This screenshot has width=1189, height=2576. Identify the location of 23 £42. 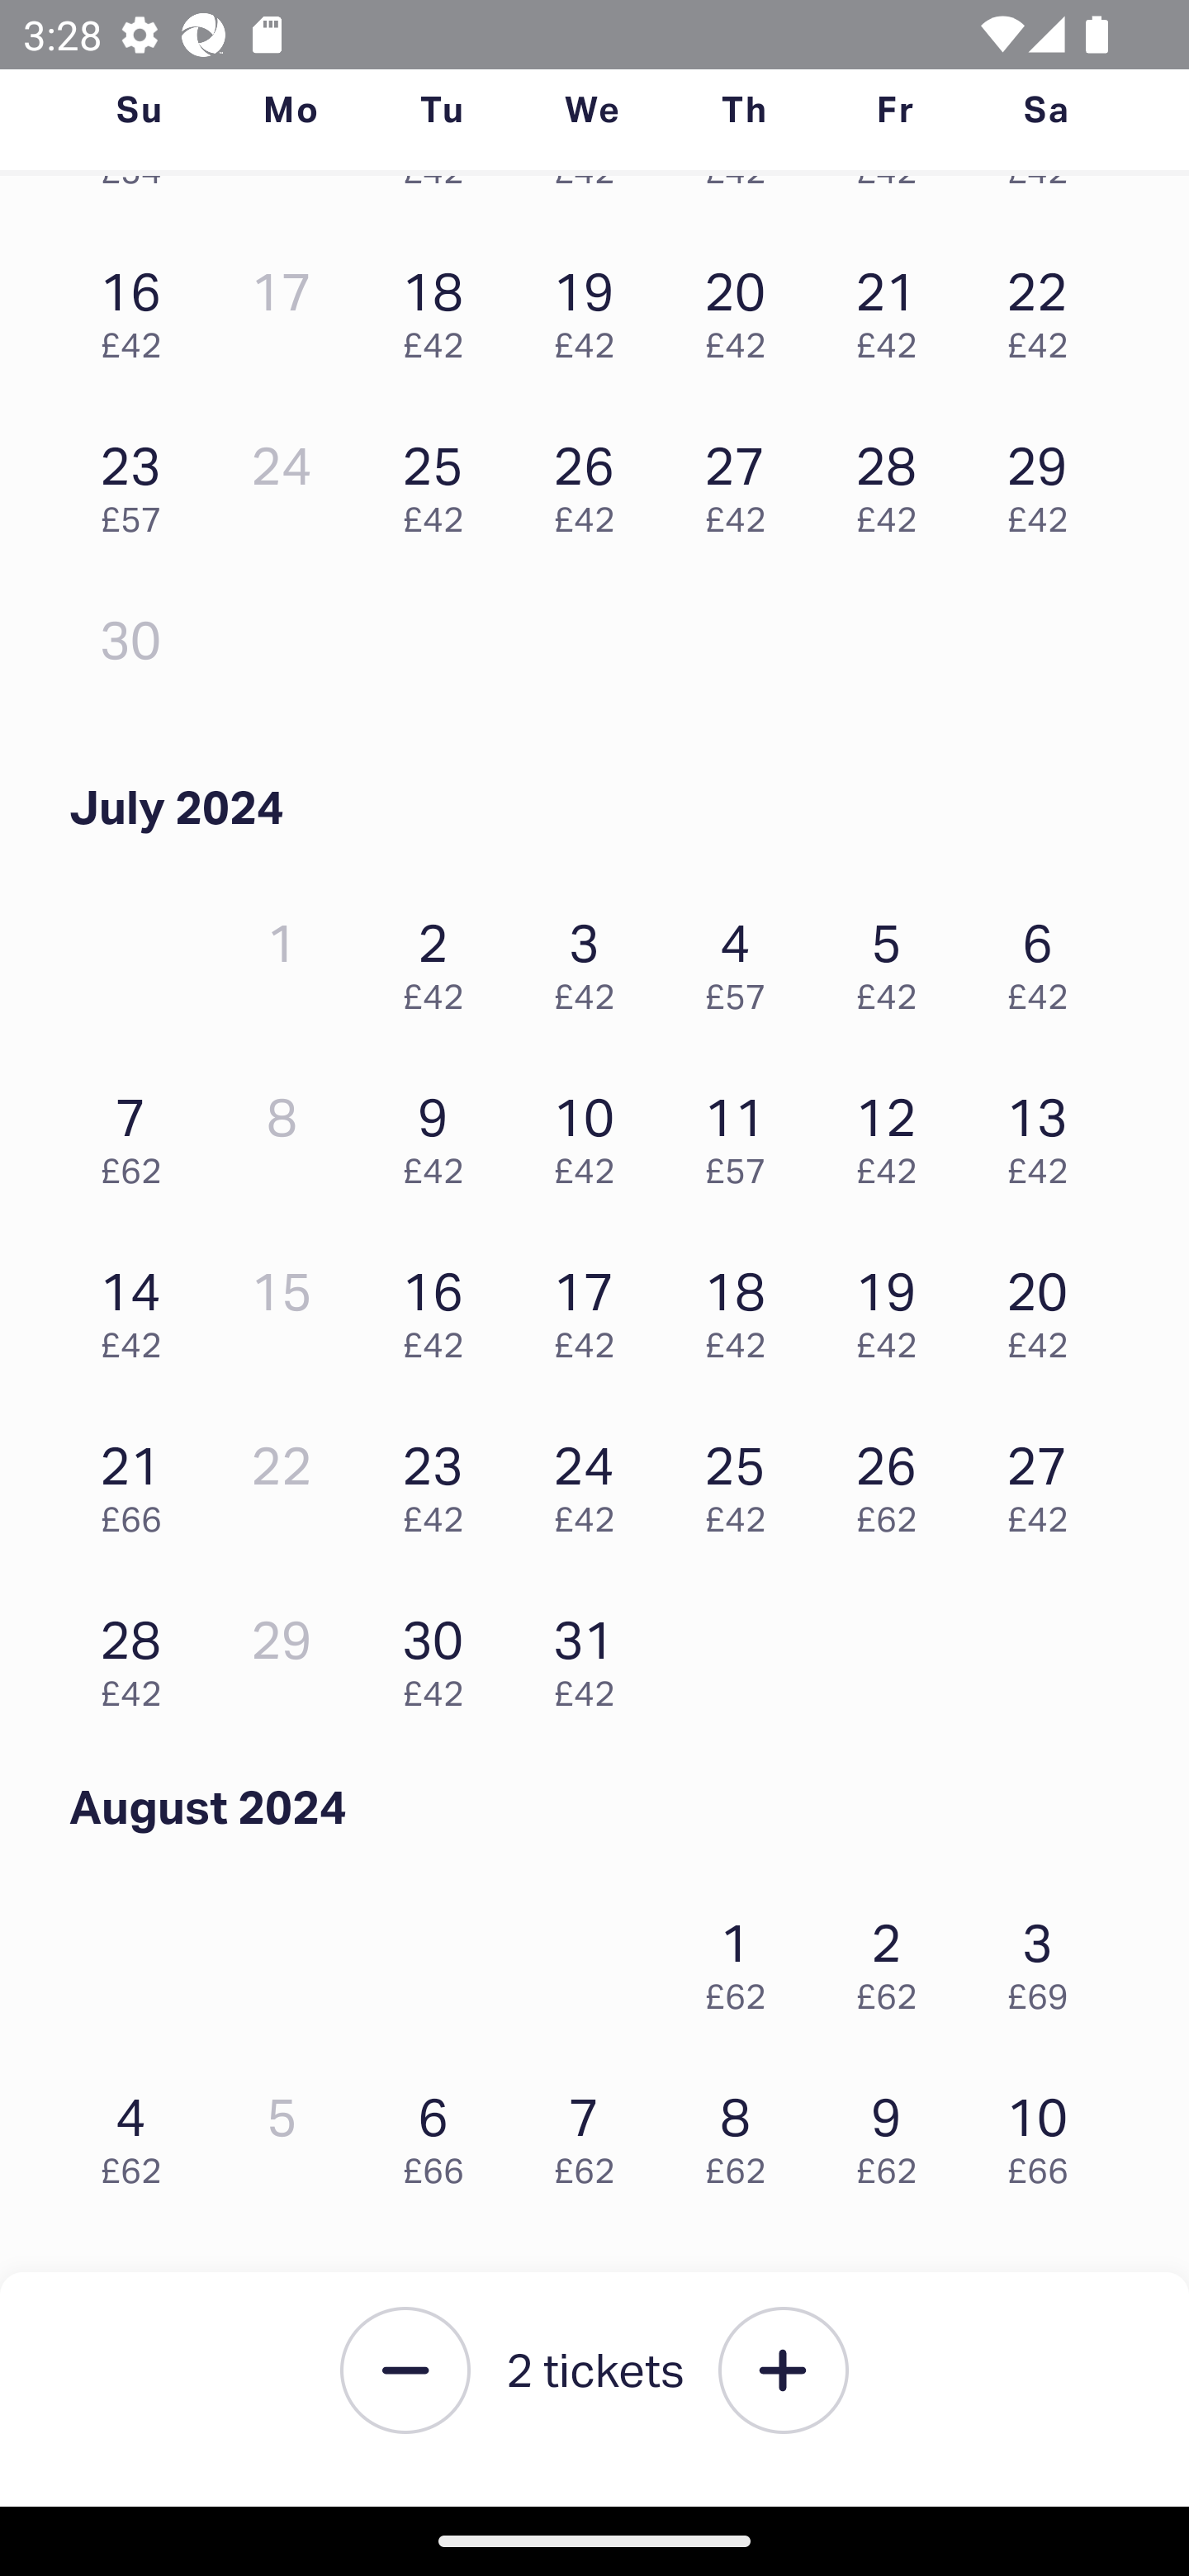
(441, 1482).